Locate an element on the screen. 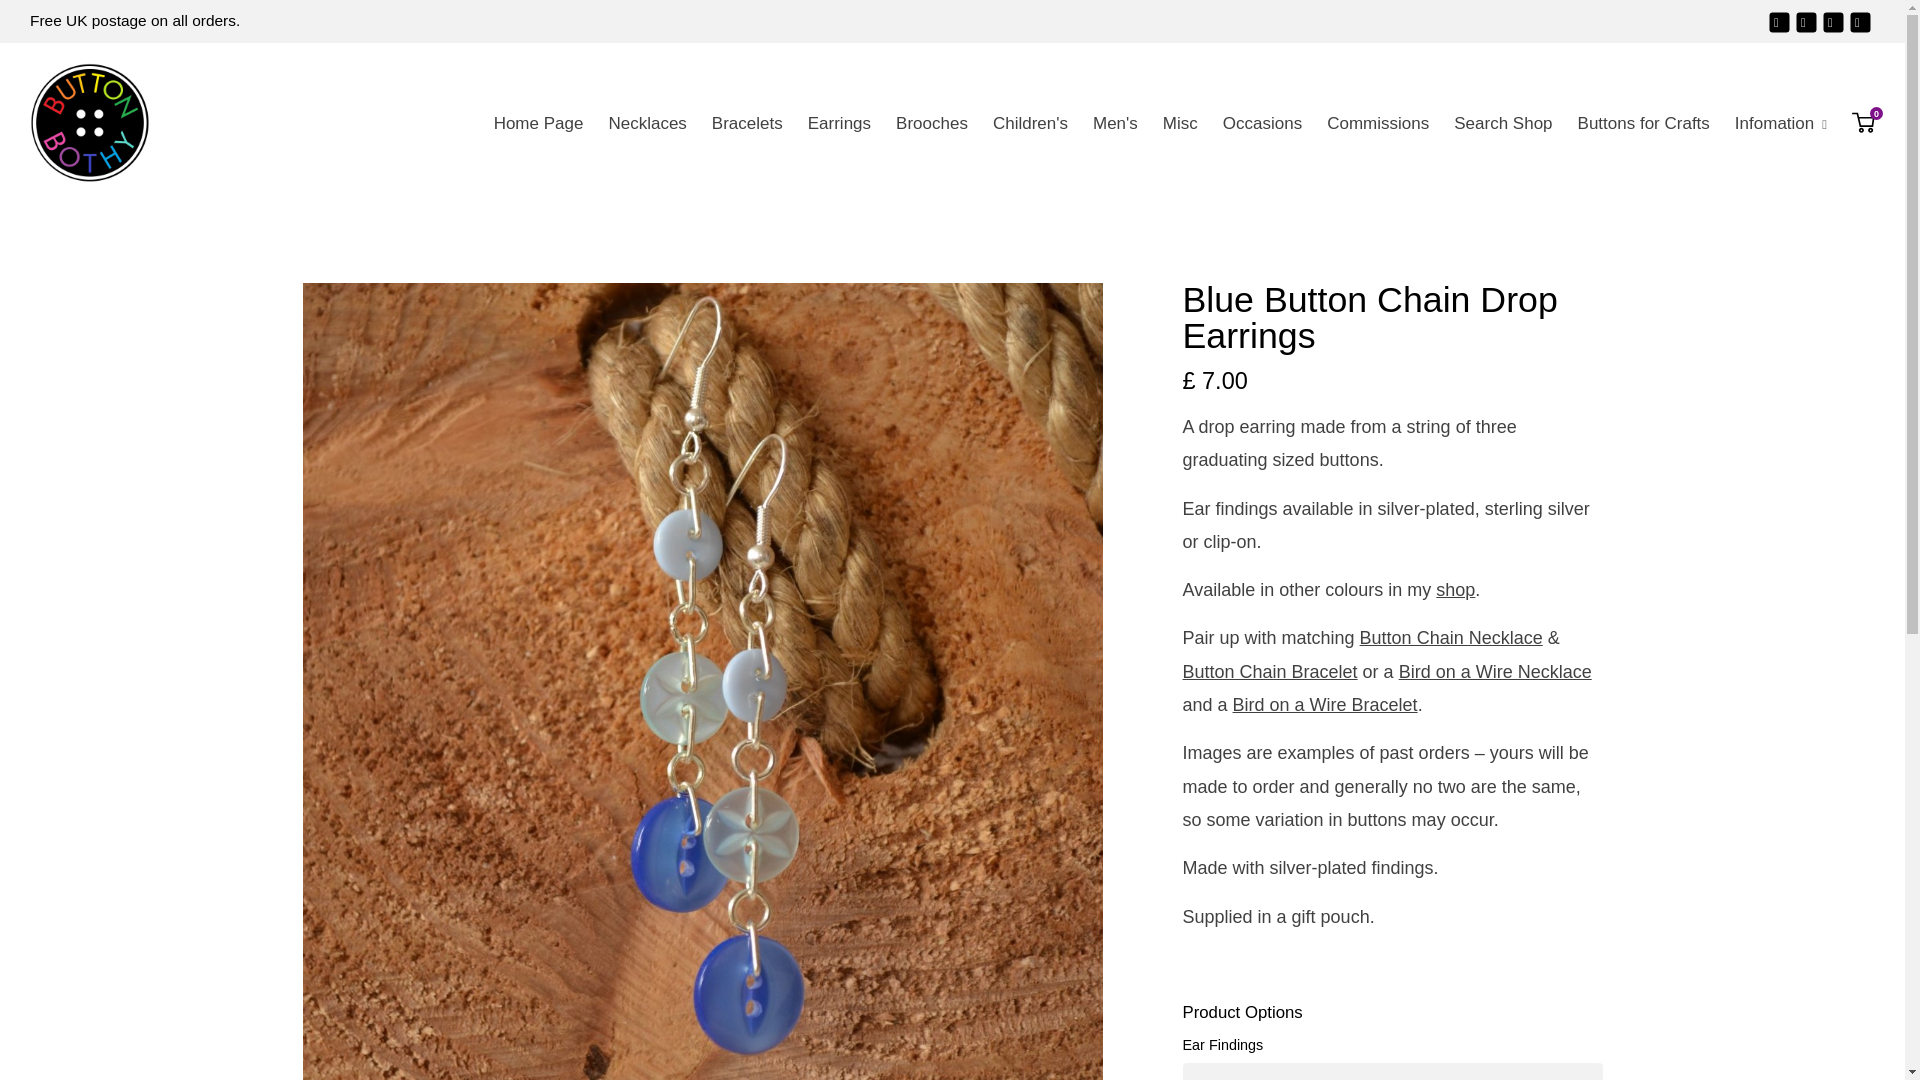  Children's is located at coordinates (1030, 123).